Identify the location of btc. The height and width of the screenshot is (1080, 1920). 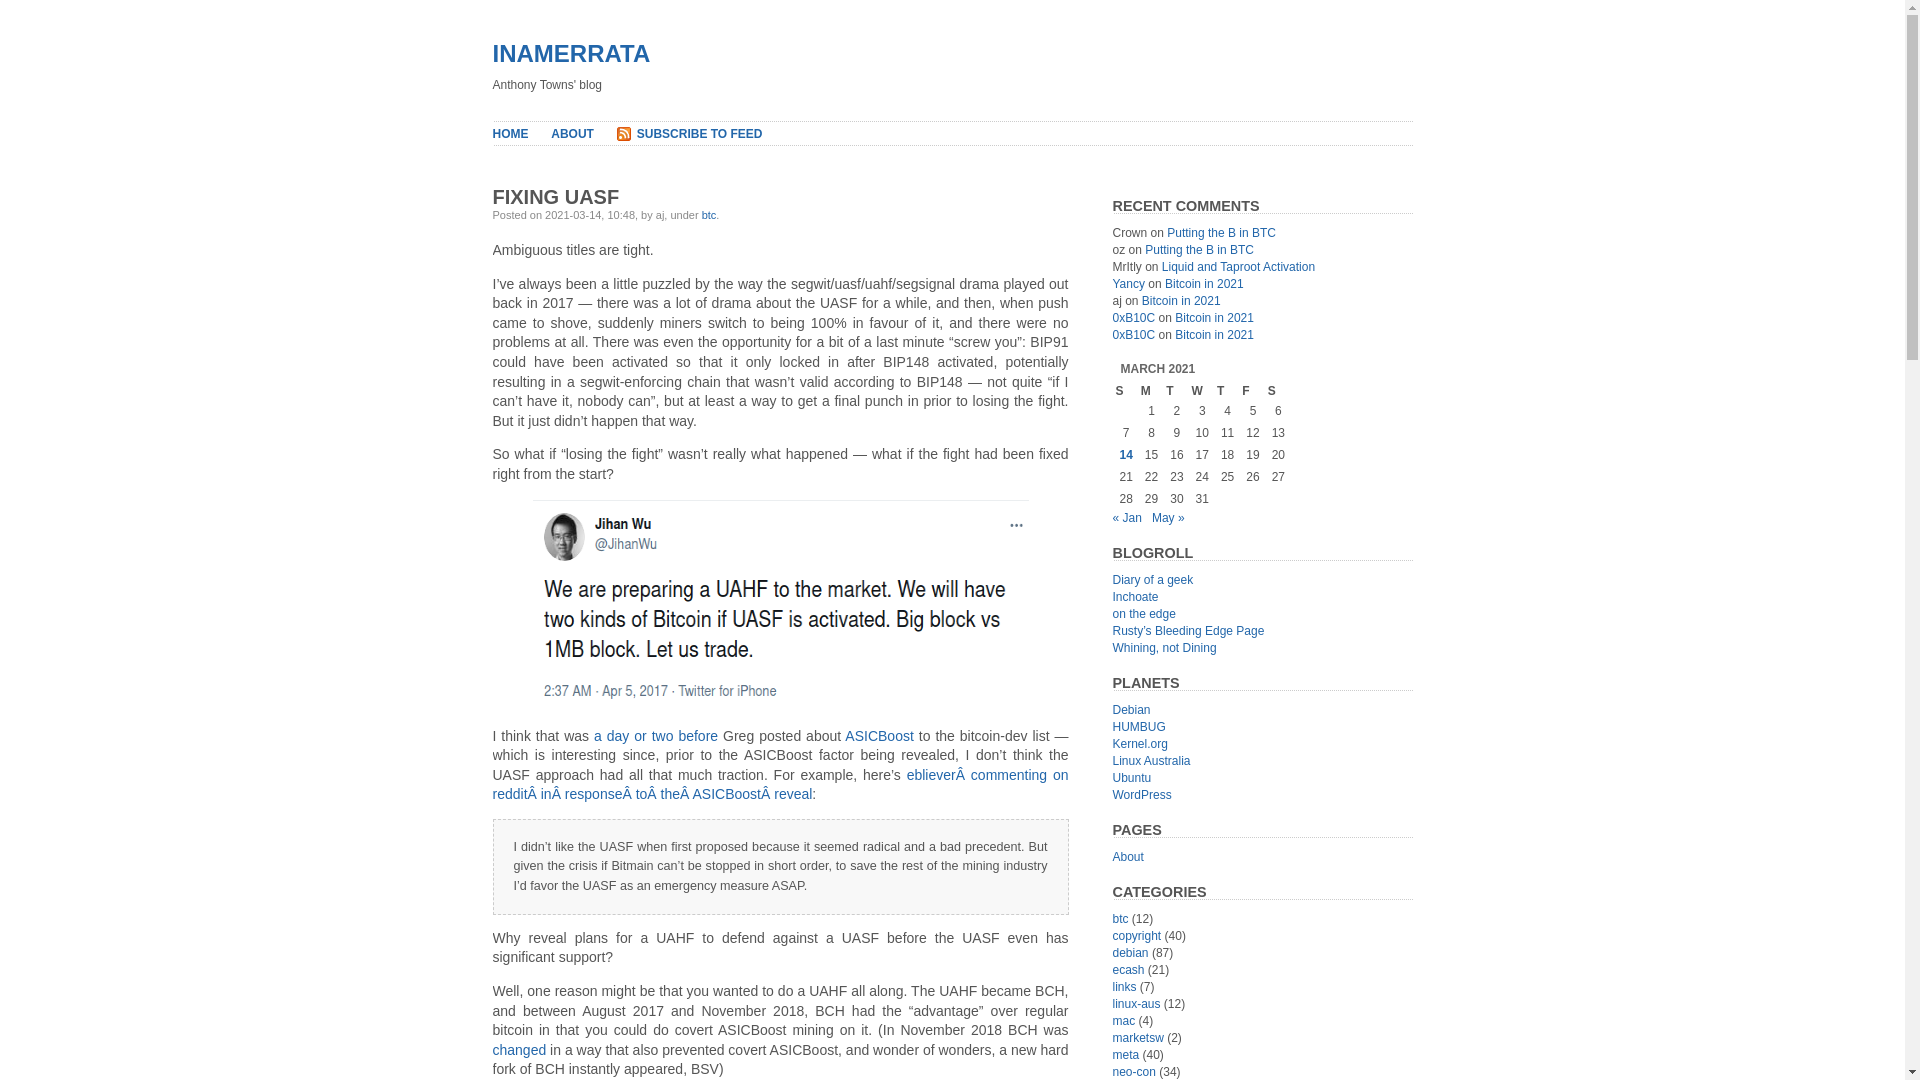
(710, 215).